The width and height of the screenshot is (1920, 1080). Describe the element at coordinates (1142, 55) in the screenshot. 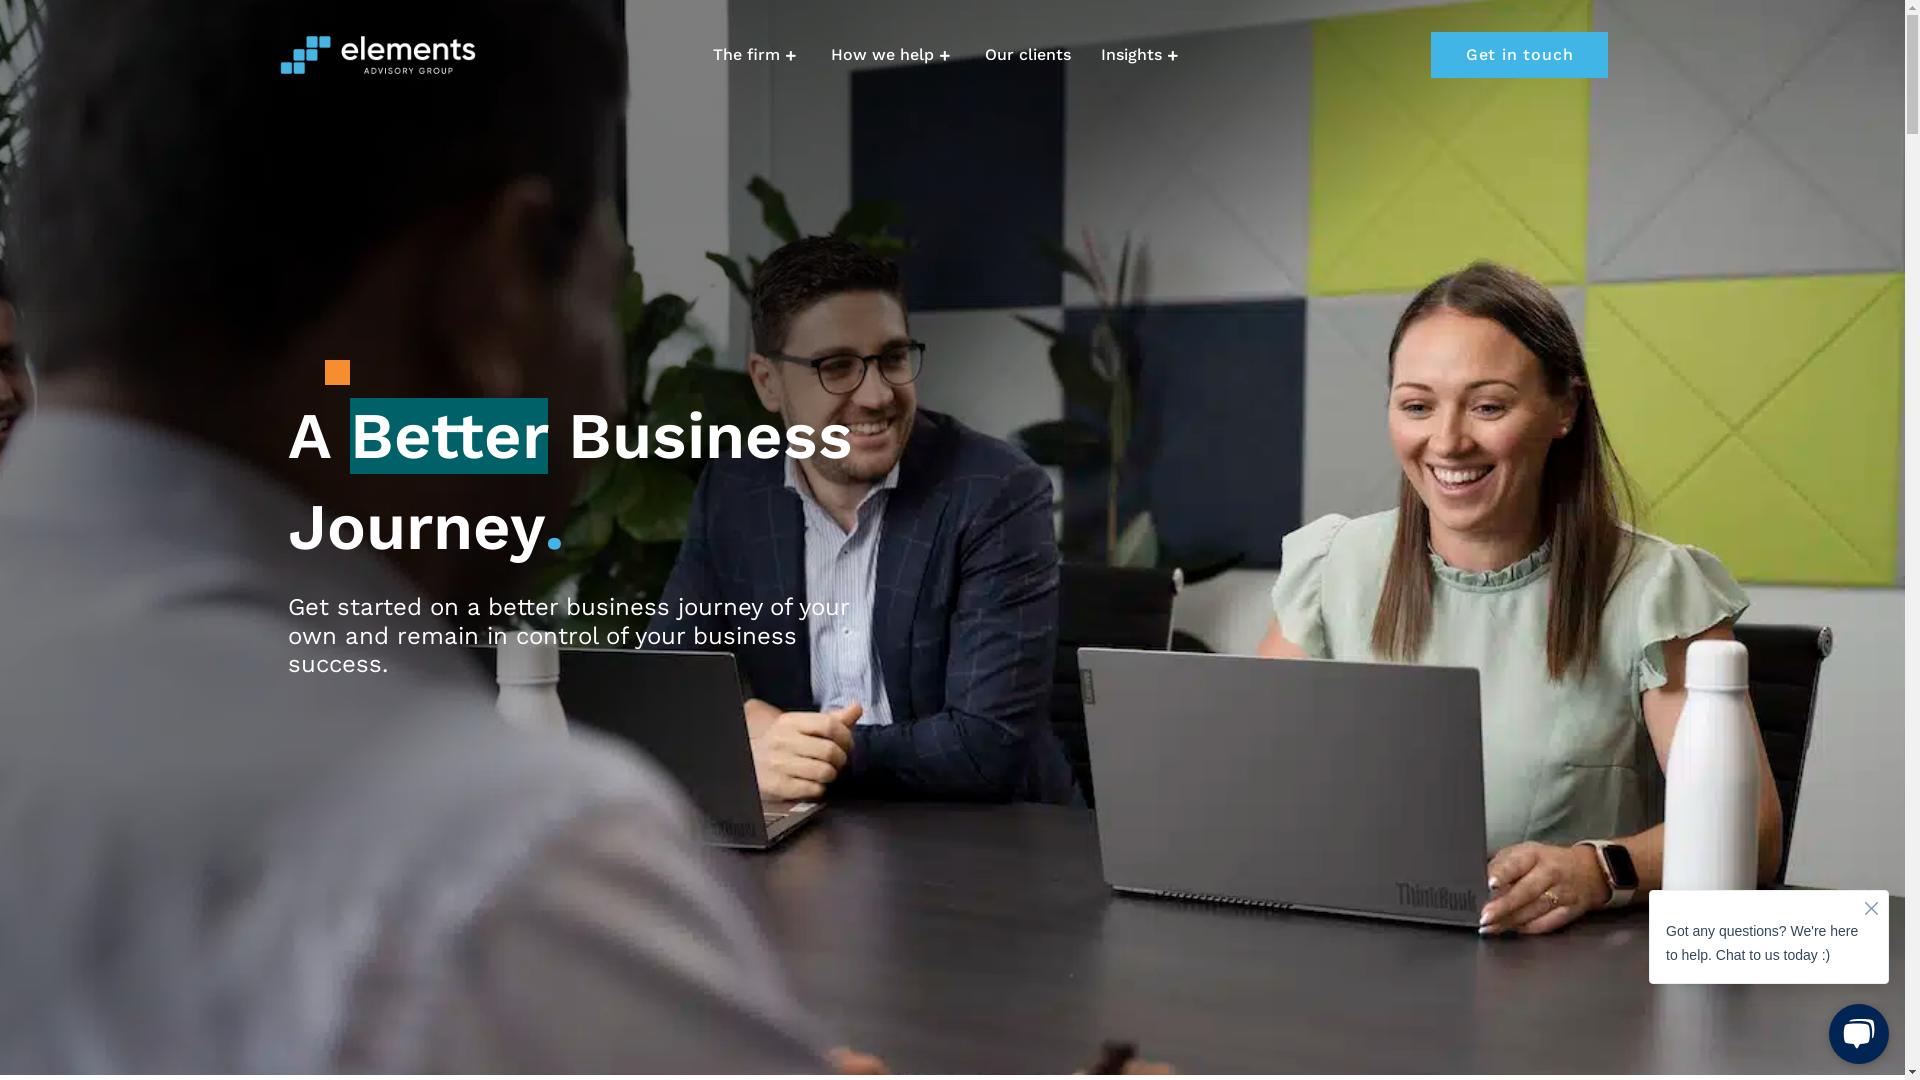

I see `Insights` at that location.